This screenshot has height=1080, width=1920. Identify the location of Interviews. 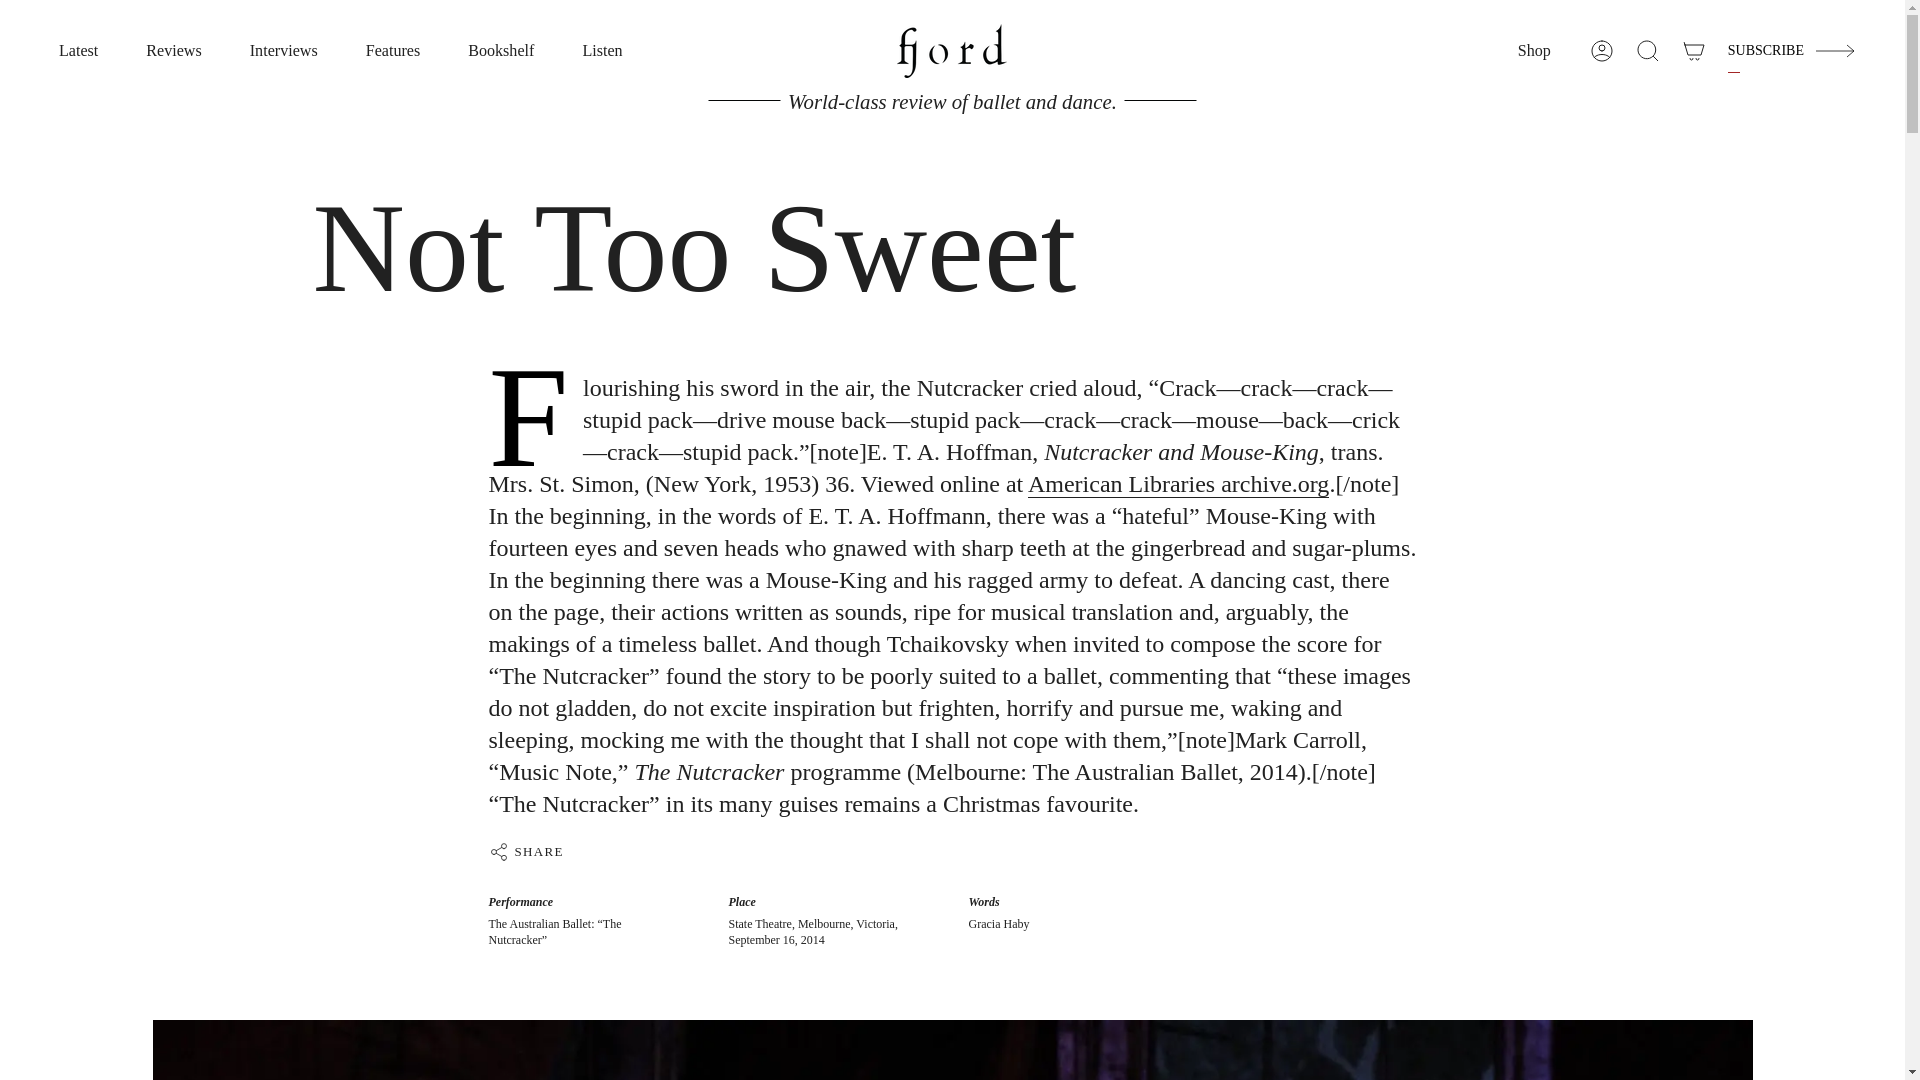
(284, 51).